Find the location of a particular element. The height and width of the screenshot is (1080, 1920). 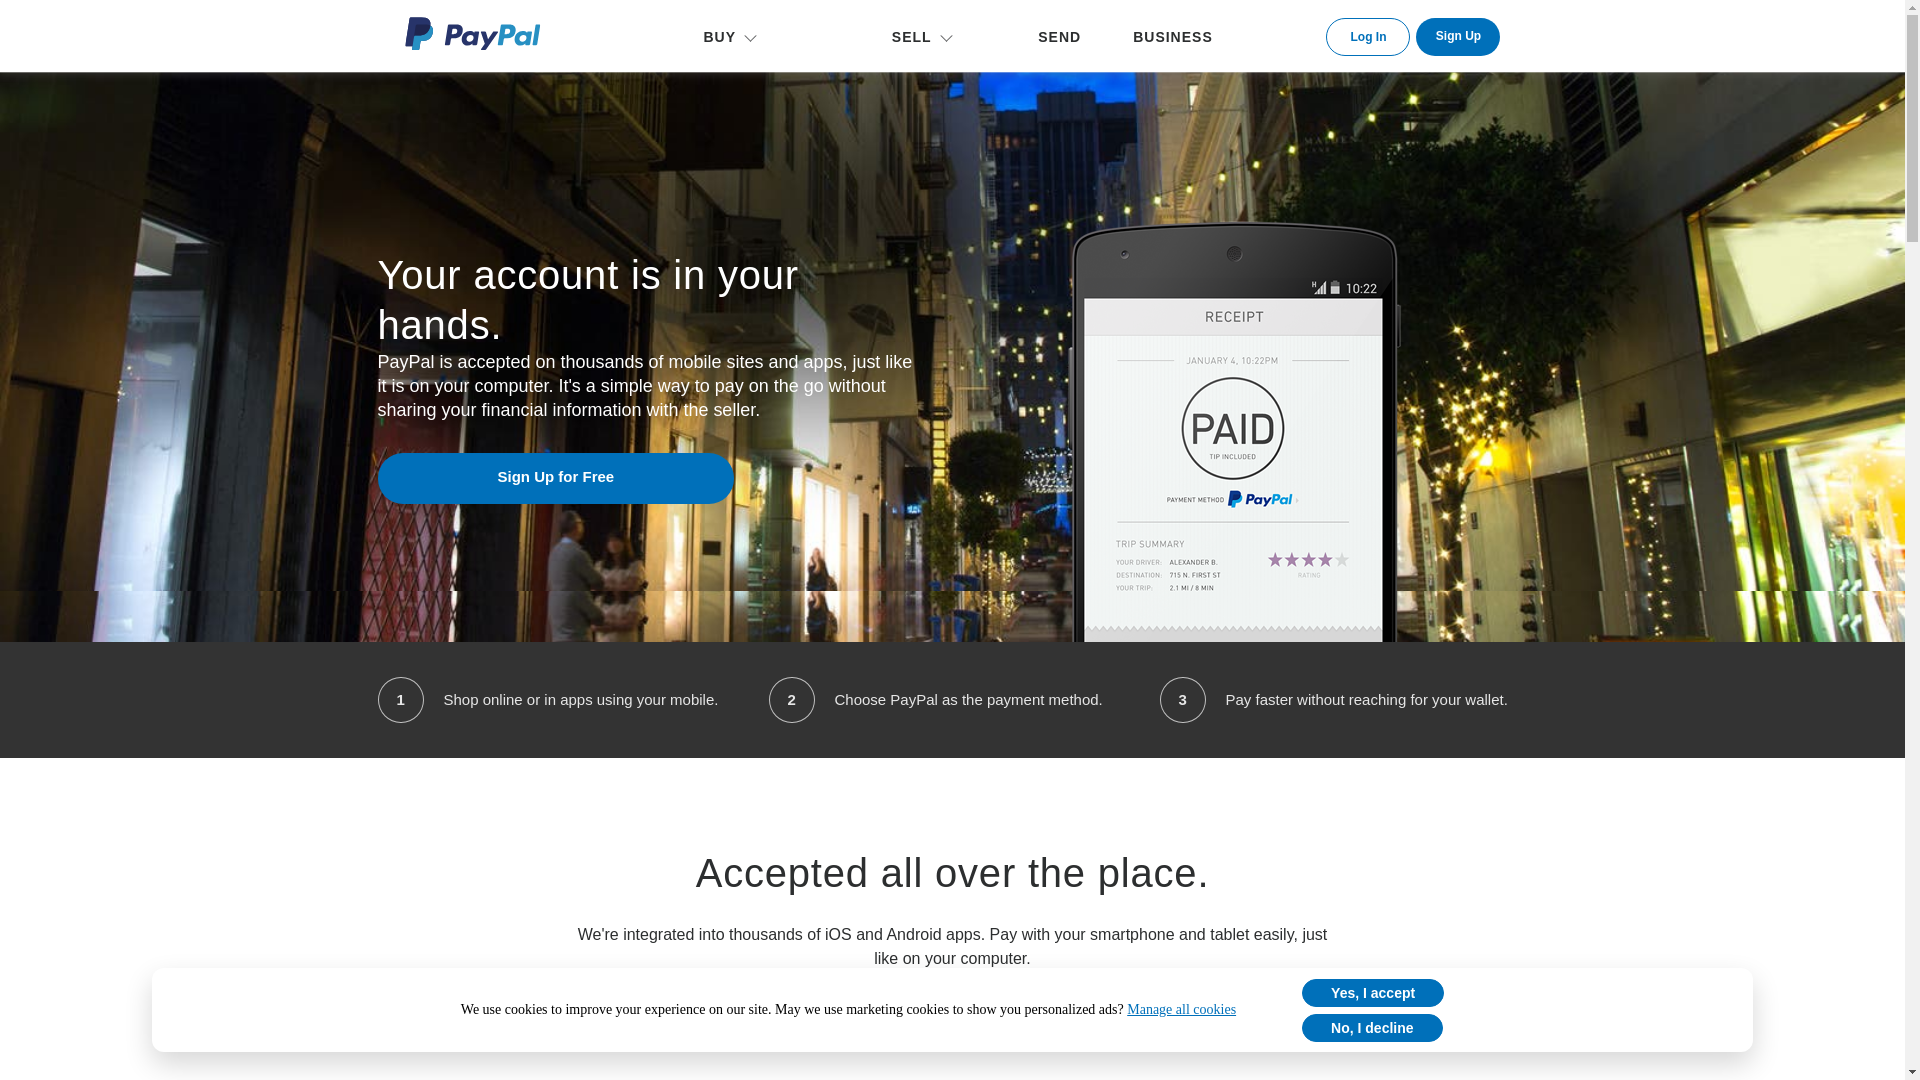

Yes, I accept is located at coordinates (1372, 992).